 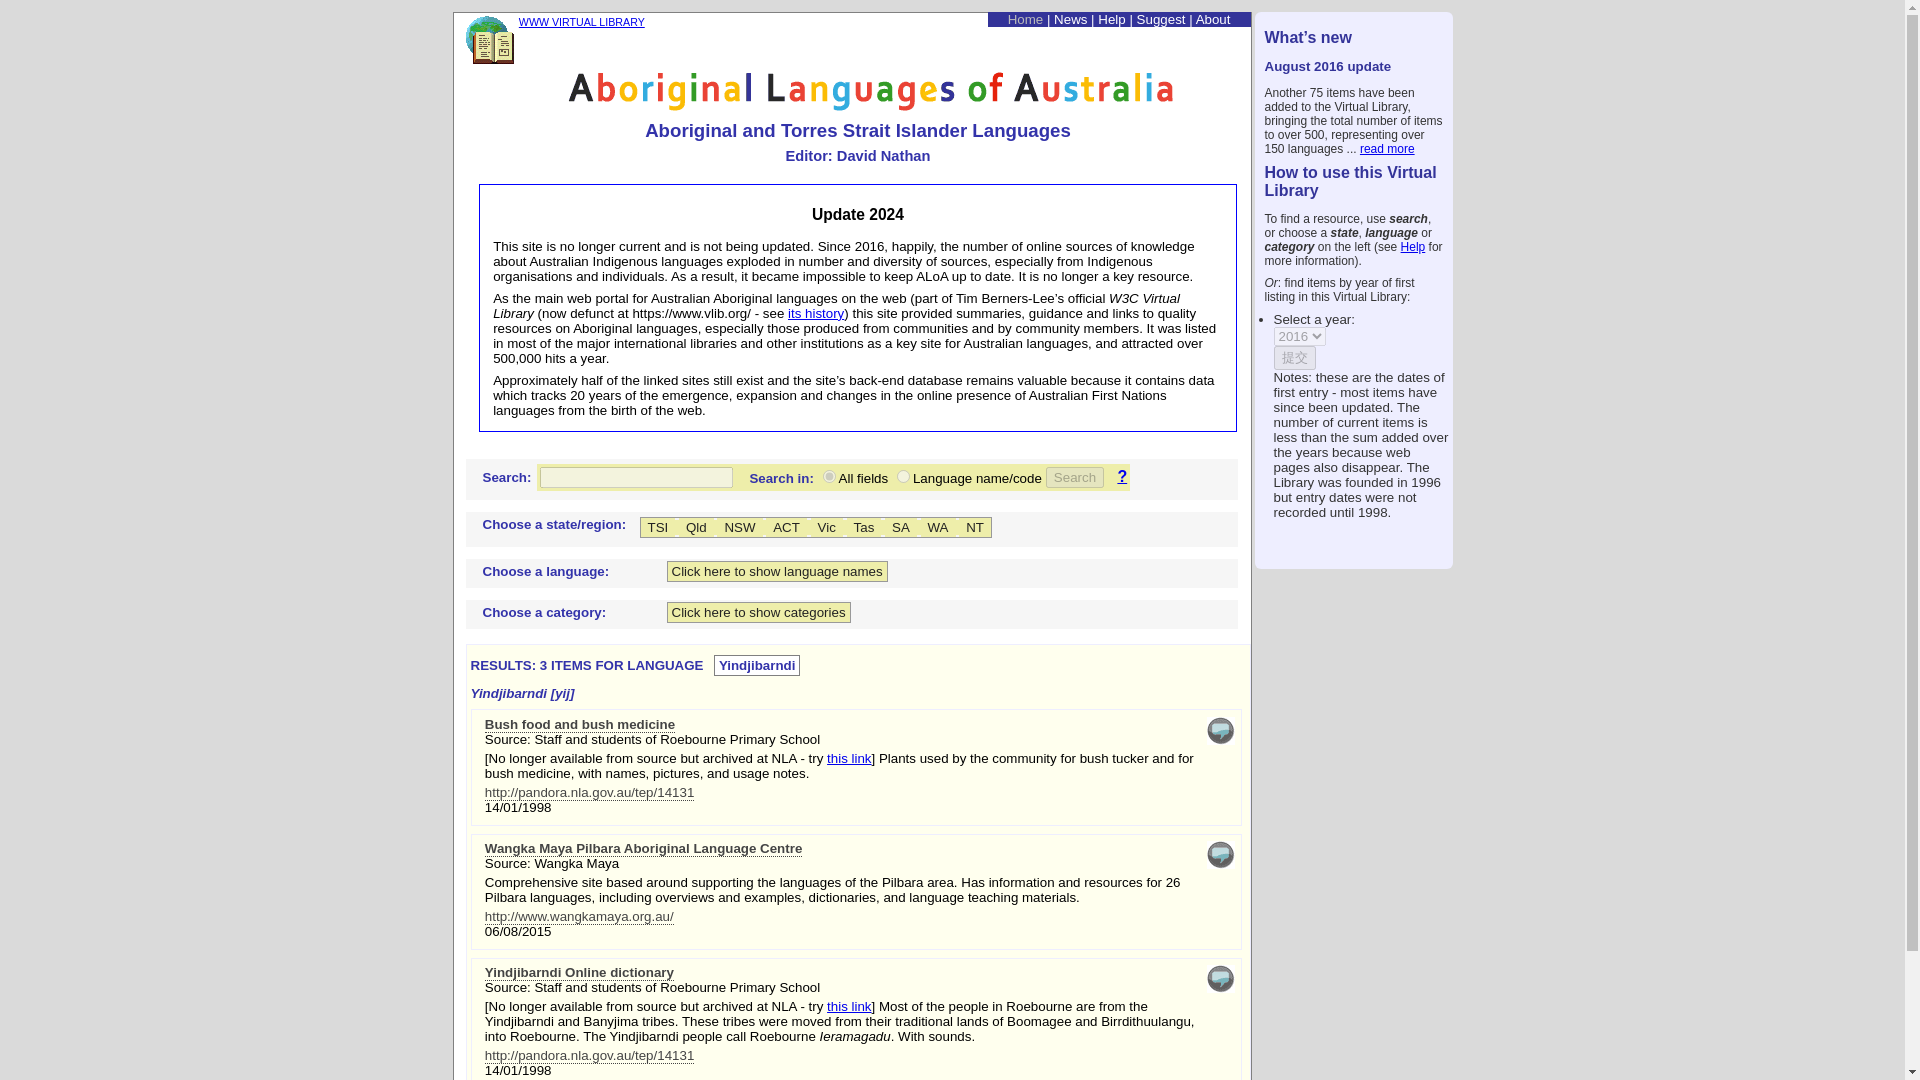 What do you see at coordinates (1414, 246) in the screenshot?
I see `Help` at bounding box center [1414, 246].